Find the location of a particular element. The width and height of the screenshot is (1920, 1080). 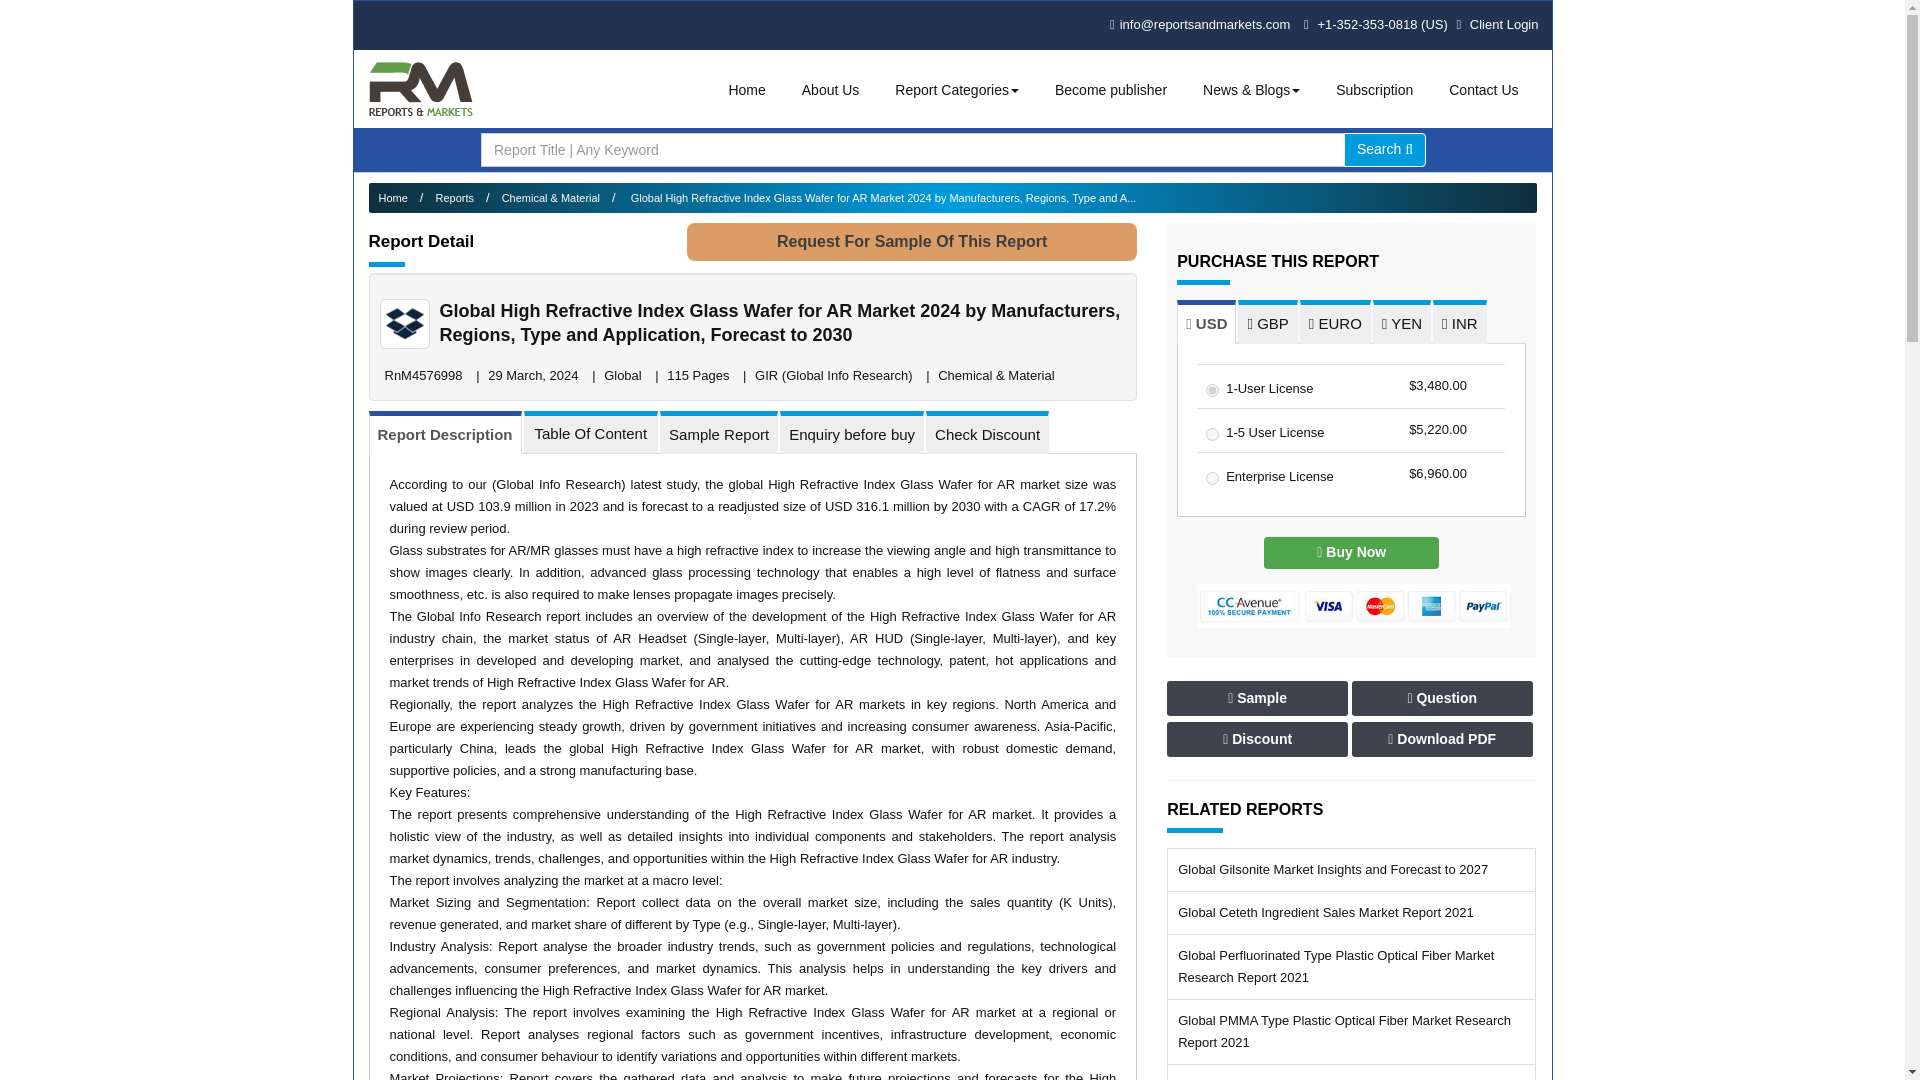

Request for FREE Sample of this report is located at coordinates (912, 242).